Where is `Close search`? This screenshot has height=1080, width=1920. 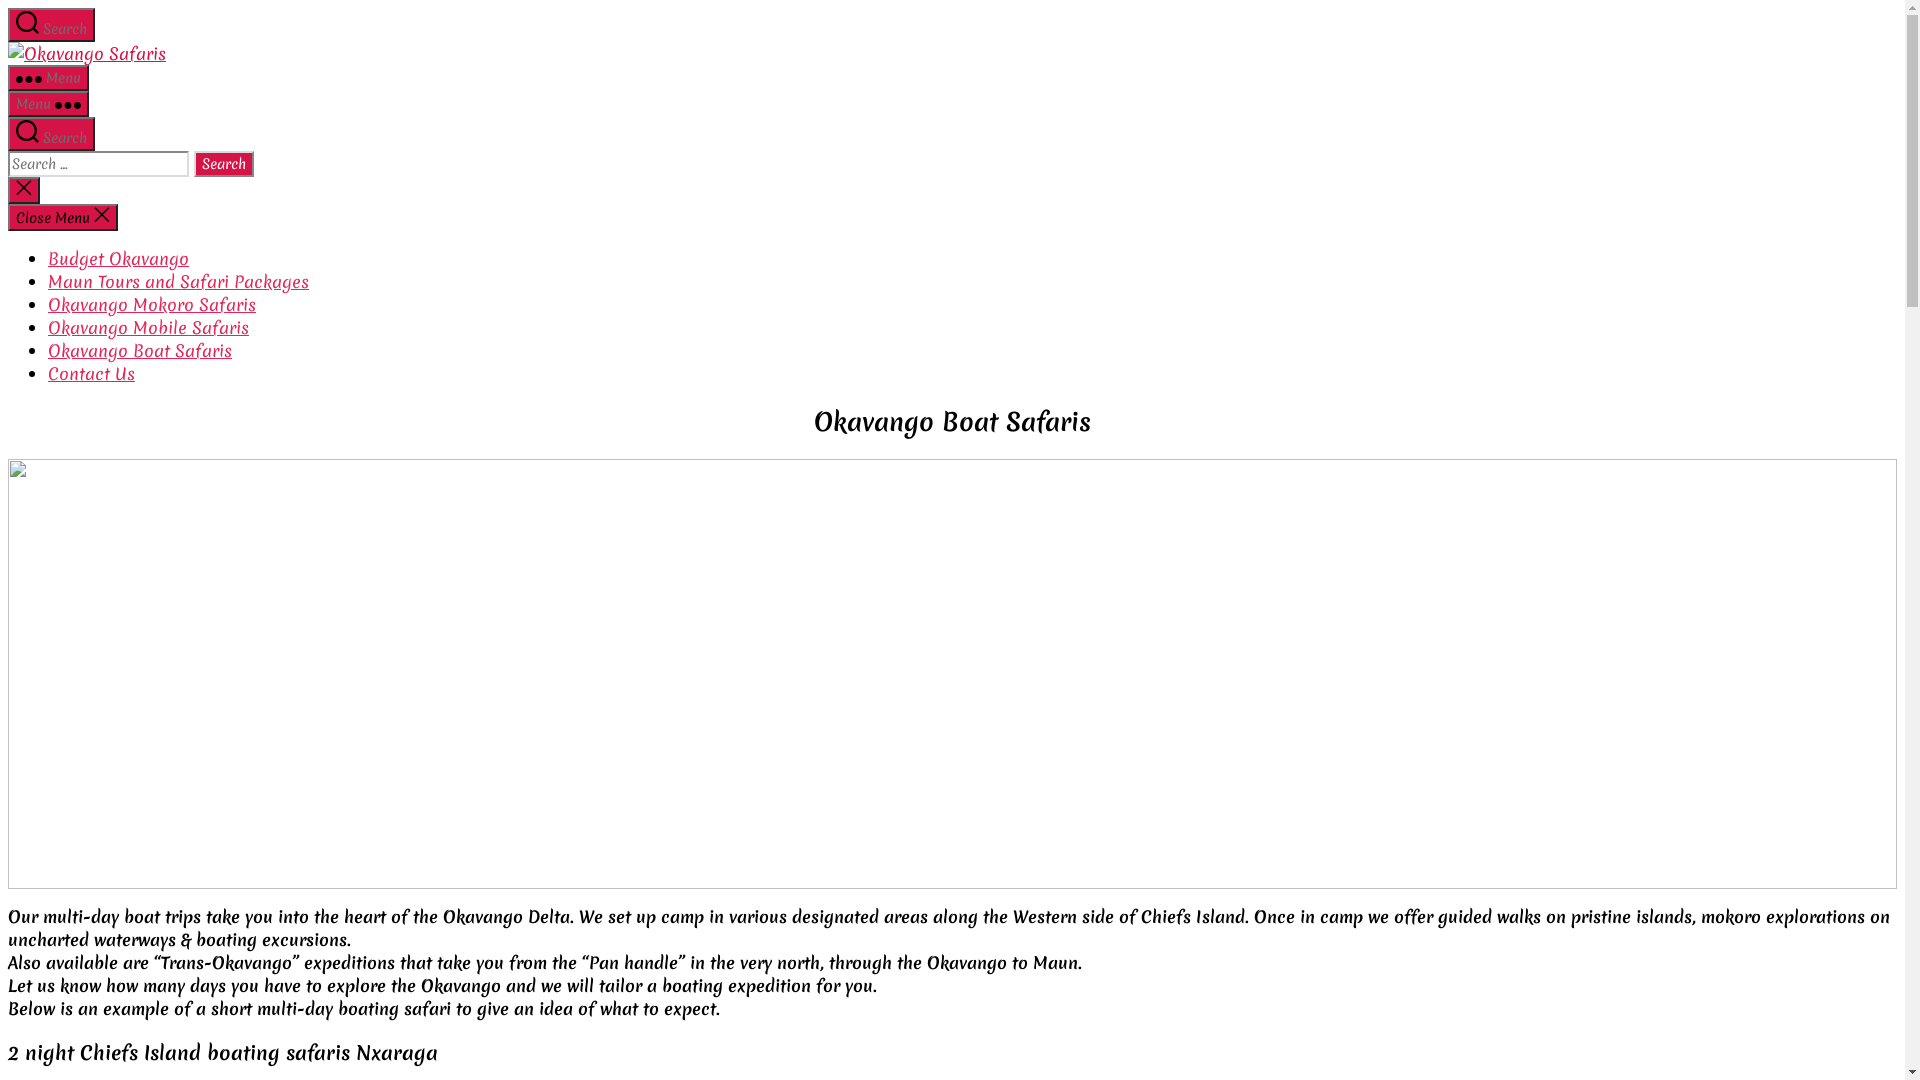
Close search is located at coordinates (24, 190).